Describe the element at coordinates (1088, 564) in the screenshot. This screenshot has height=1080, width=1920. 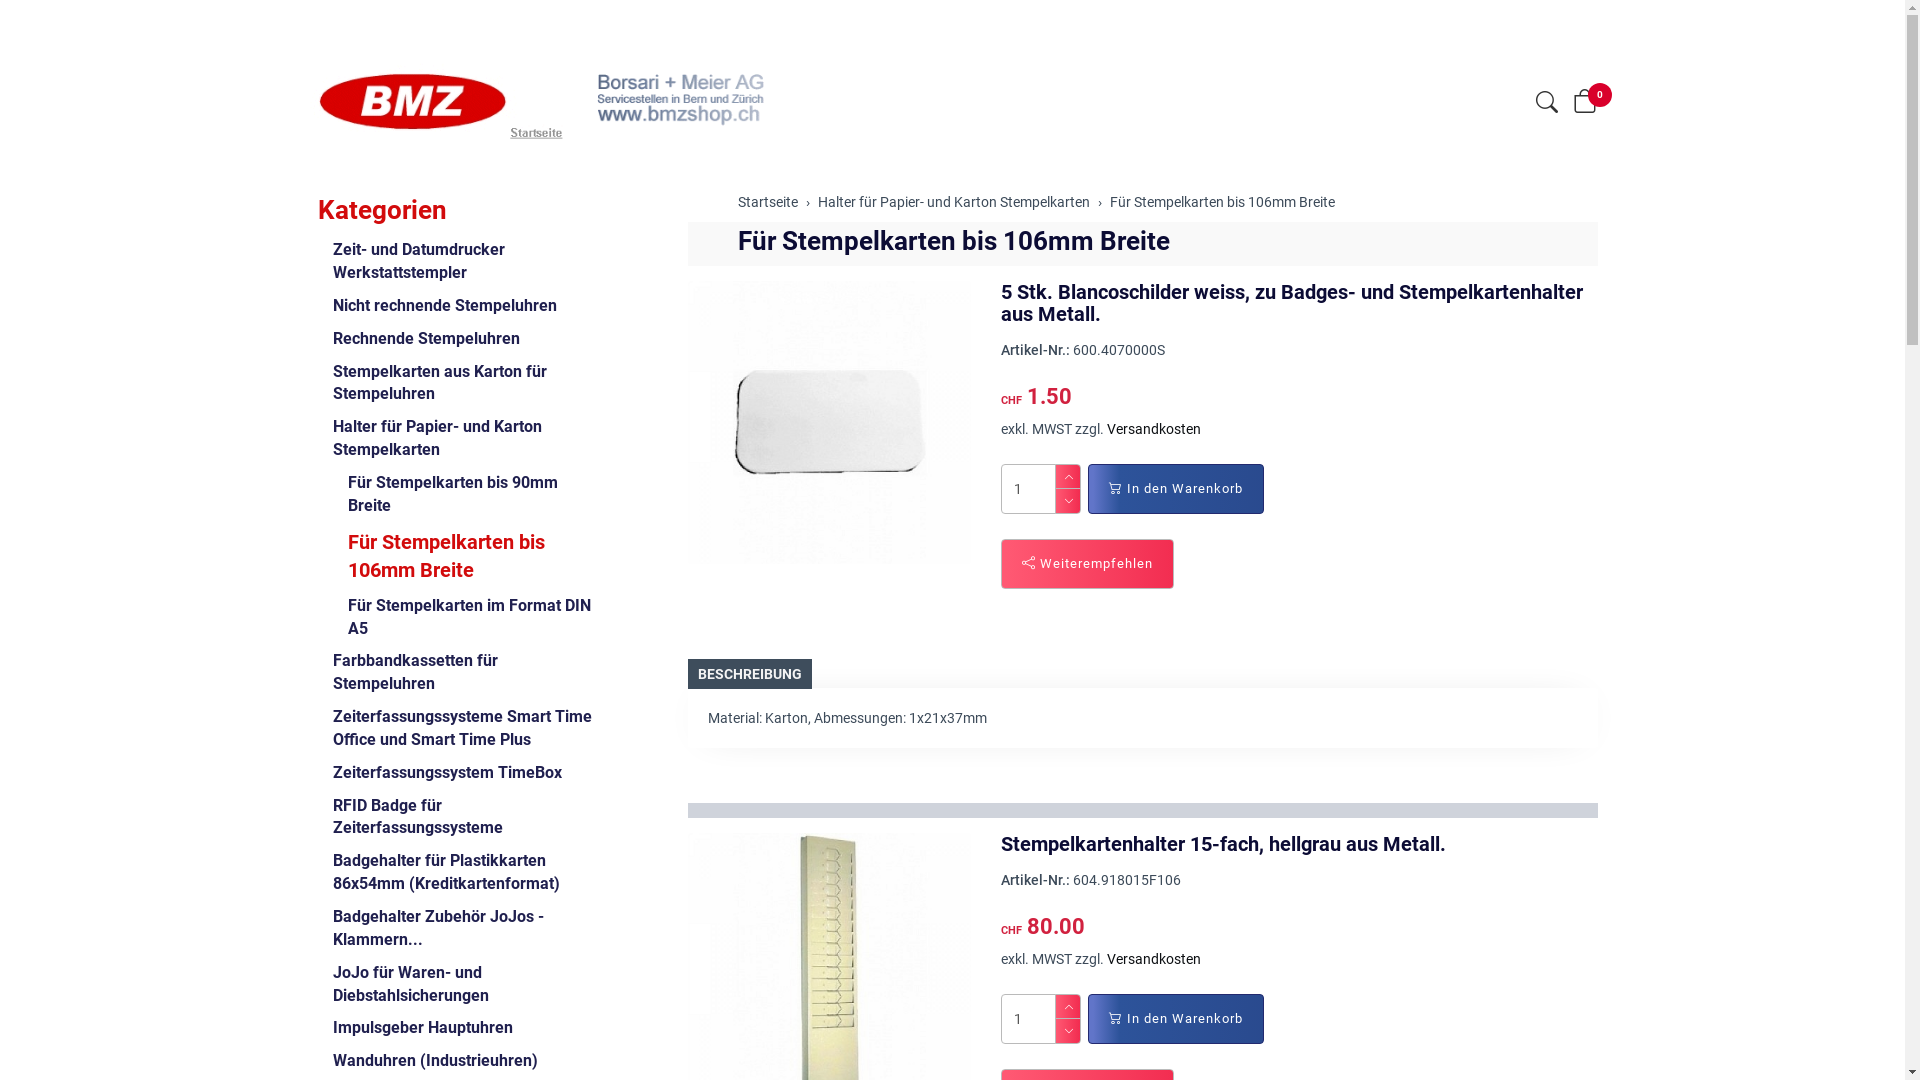
I see `Weiterempfehlen` at that location.